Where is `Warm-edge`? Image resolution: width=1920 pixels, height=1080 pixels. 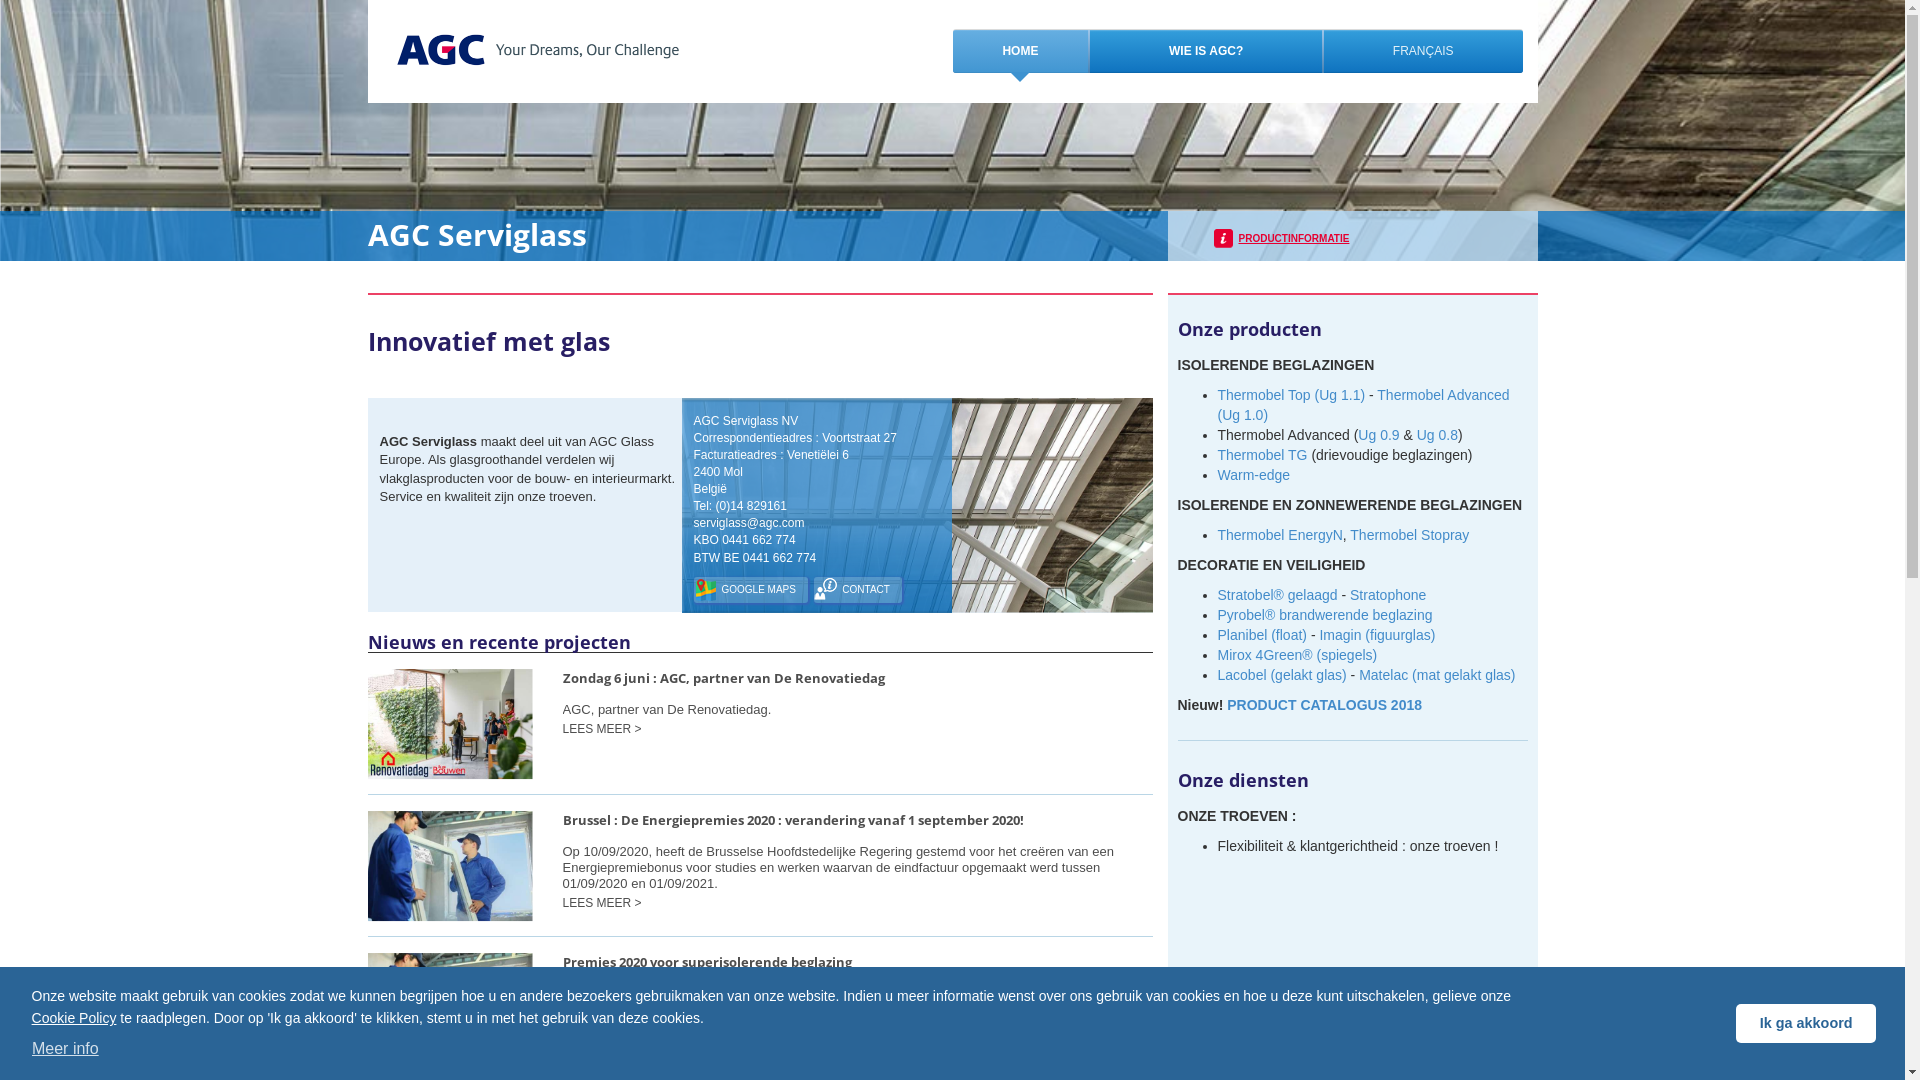 Warm-edge is located at coordinates (1254, 475).